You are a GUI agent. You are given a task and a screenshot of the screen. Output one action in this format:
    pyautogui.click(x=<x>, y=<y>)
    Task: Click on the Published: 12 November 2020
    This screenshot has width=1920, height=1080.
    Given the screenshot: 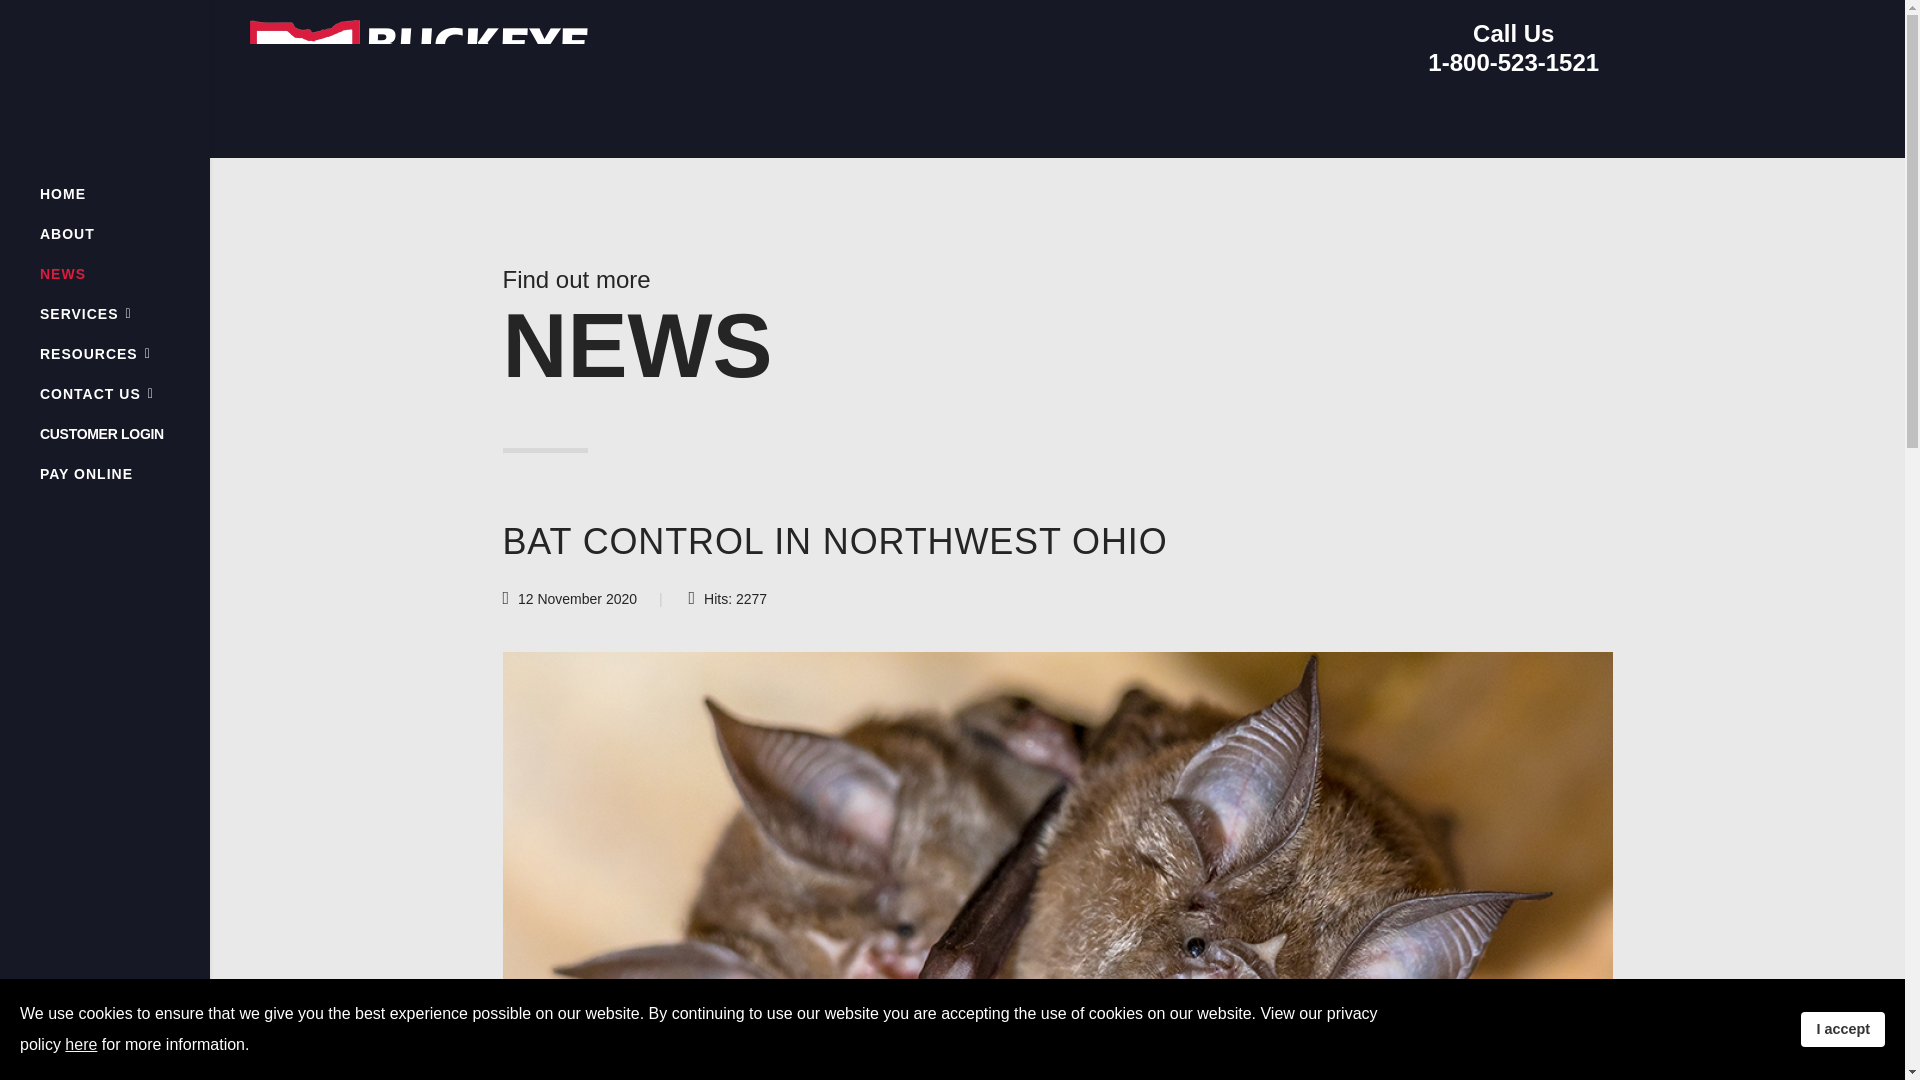 What is the action you would take?
    pyautogui.click(x=569, y=600)
    